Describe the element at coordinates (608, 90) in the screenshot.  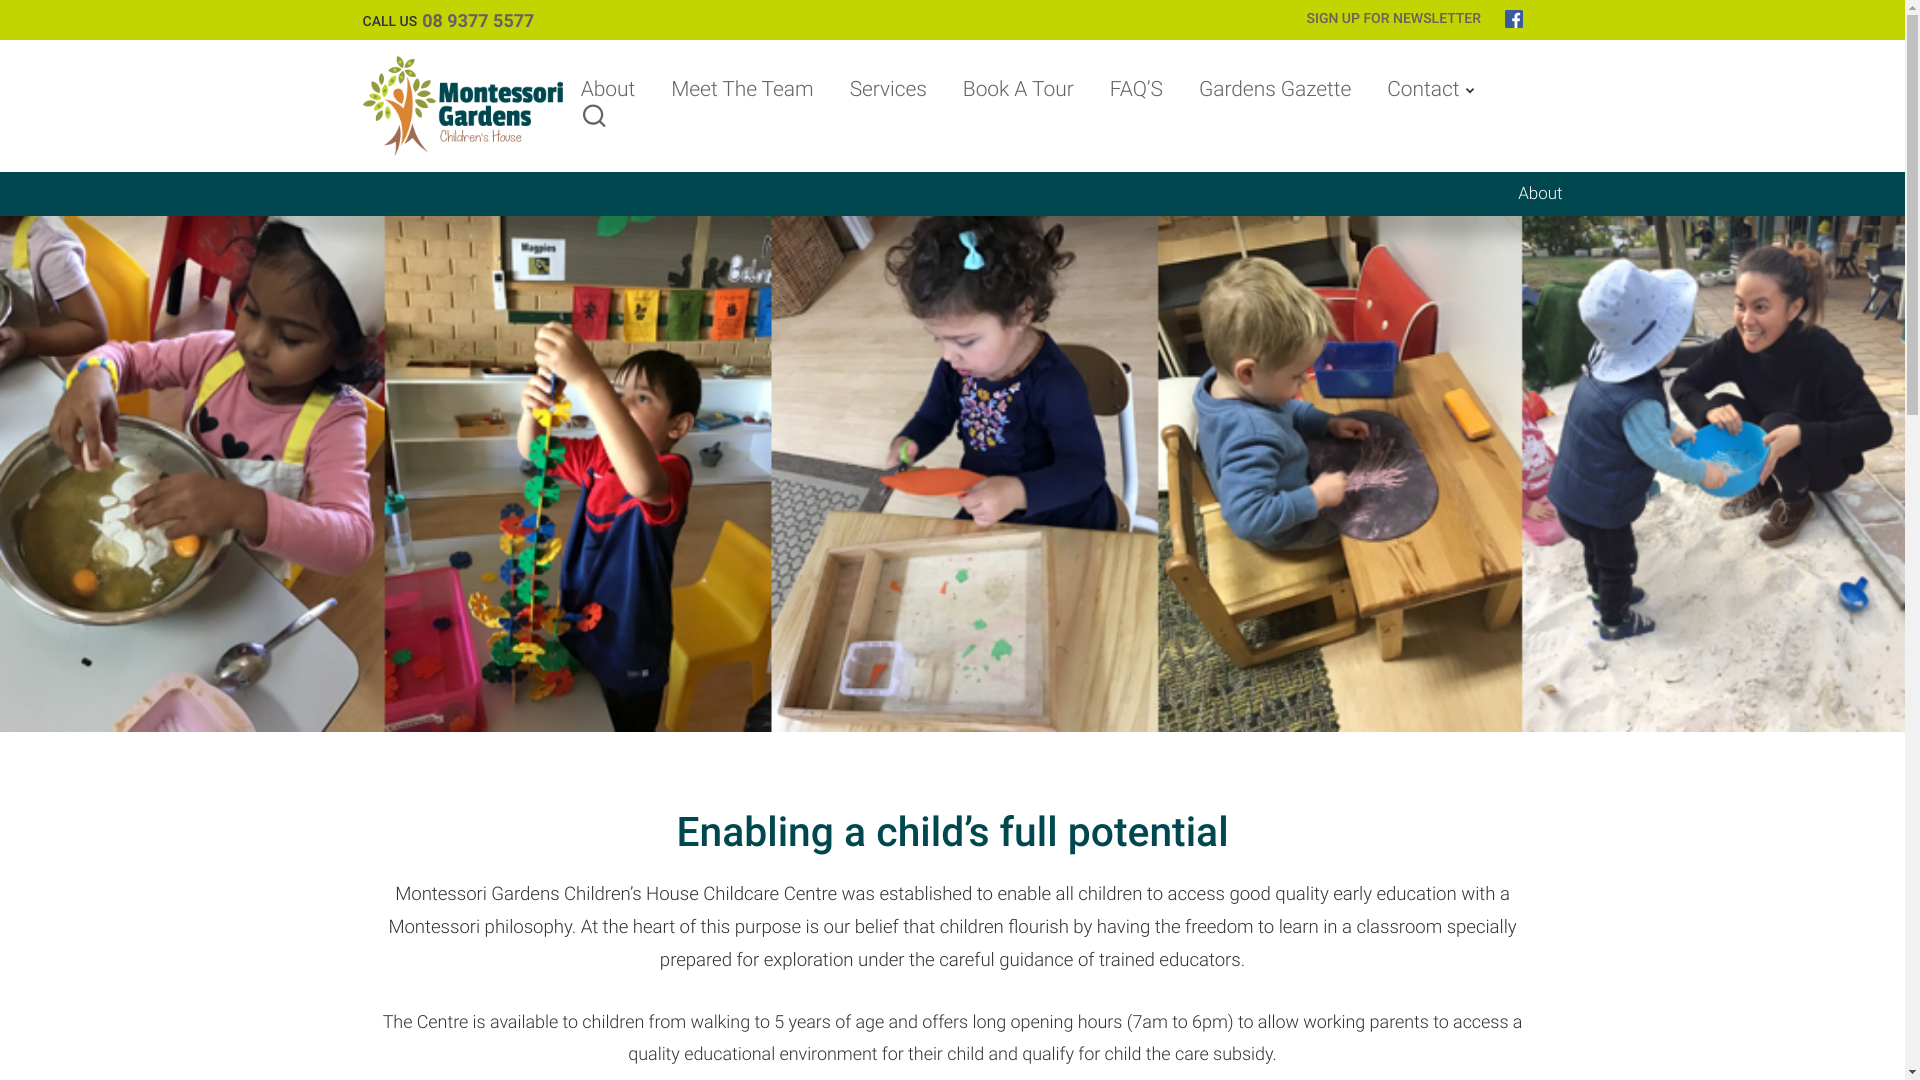
I see `About` at that location.